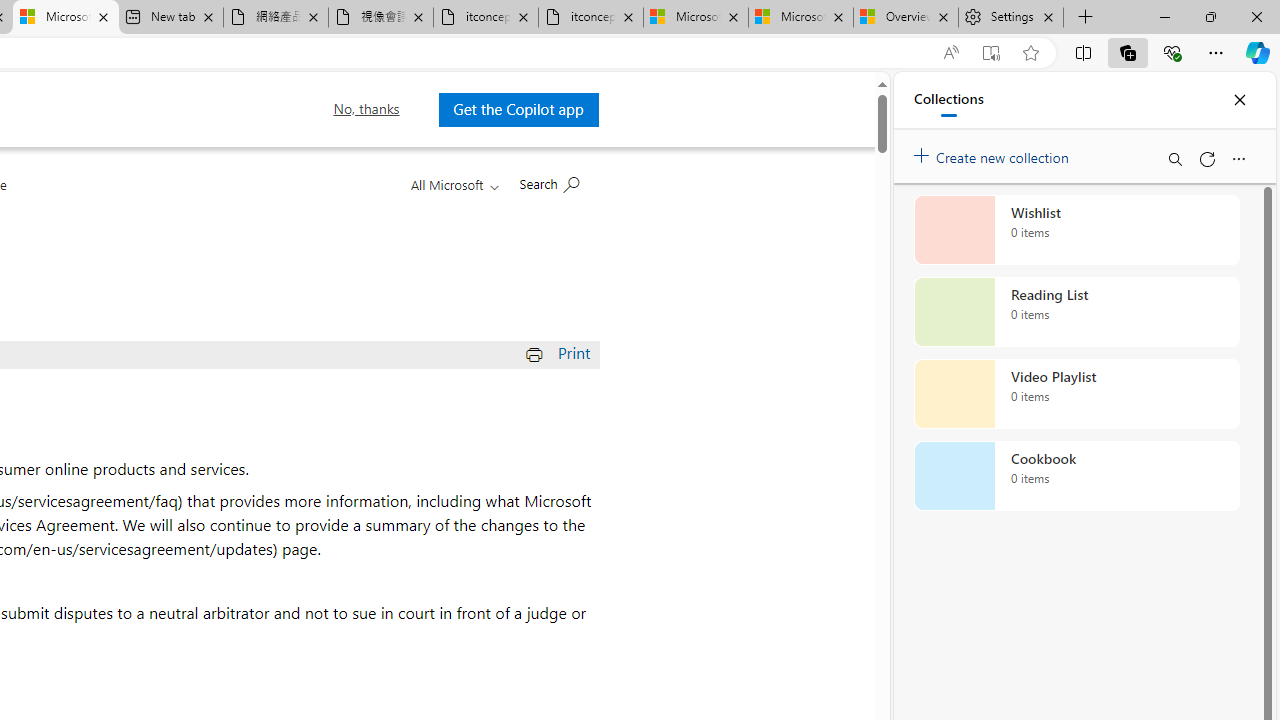 The width and height of the screenshot is (1280, 720). I want to click on Get the Copilot app , so click(518, 109).